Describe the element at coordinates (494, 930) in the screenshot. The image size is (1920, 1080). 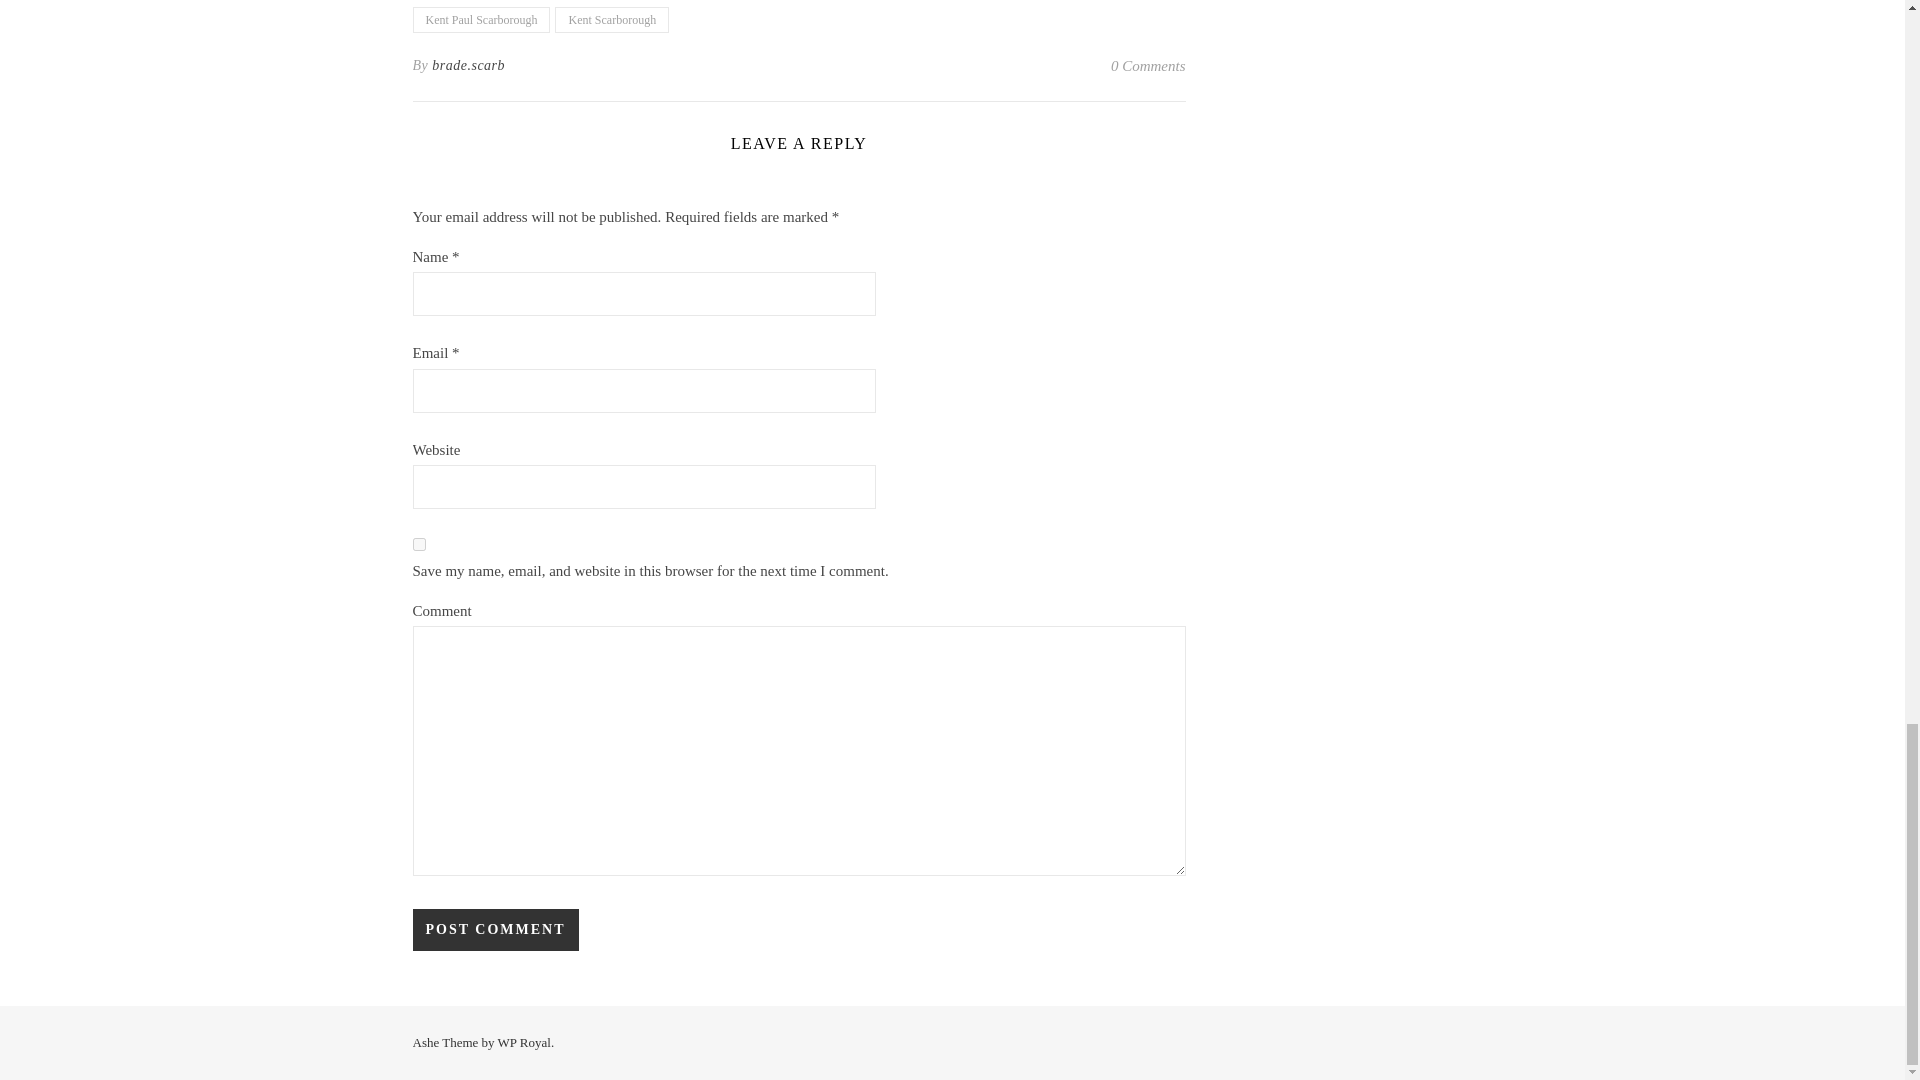
I see `Post Comment` at that location.